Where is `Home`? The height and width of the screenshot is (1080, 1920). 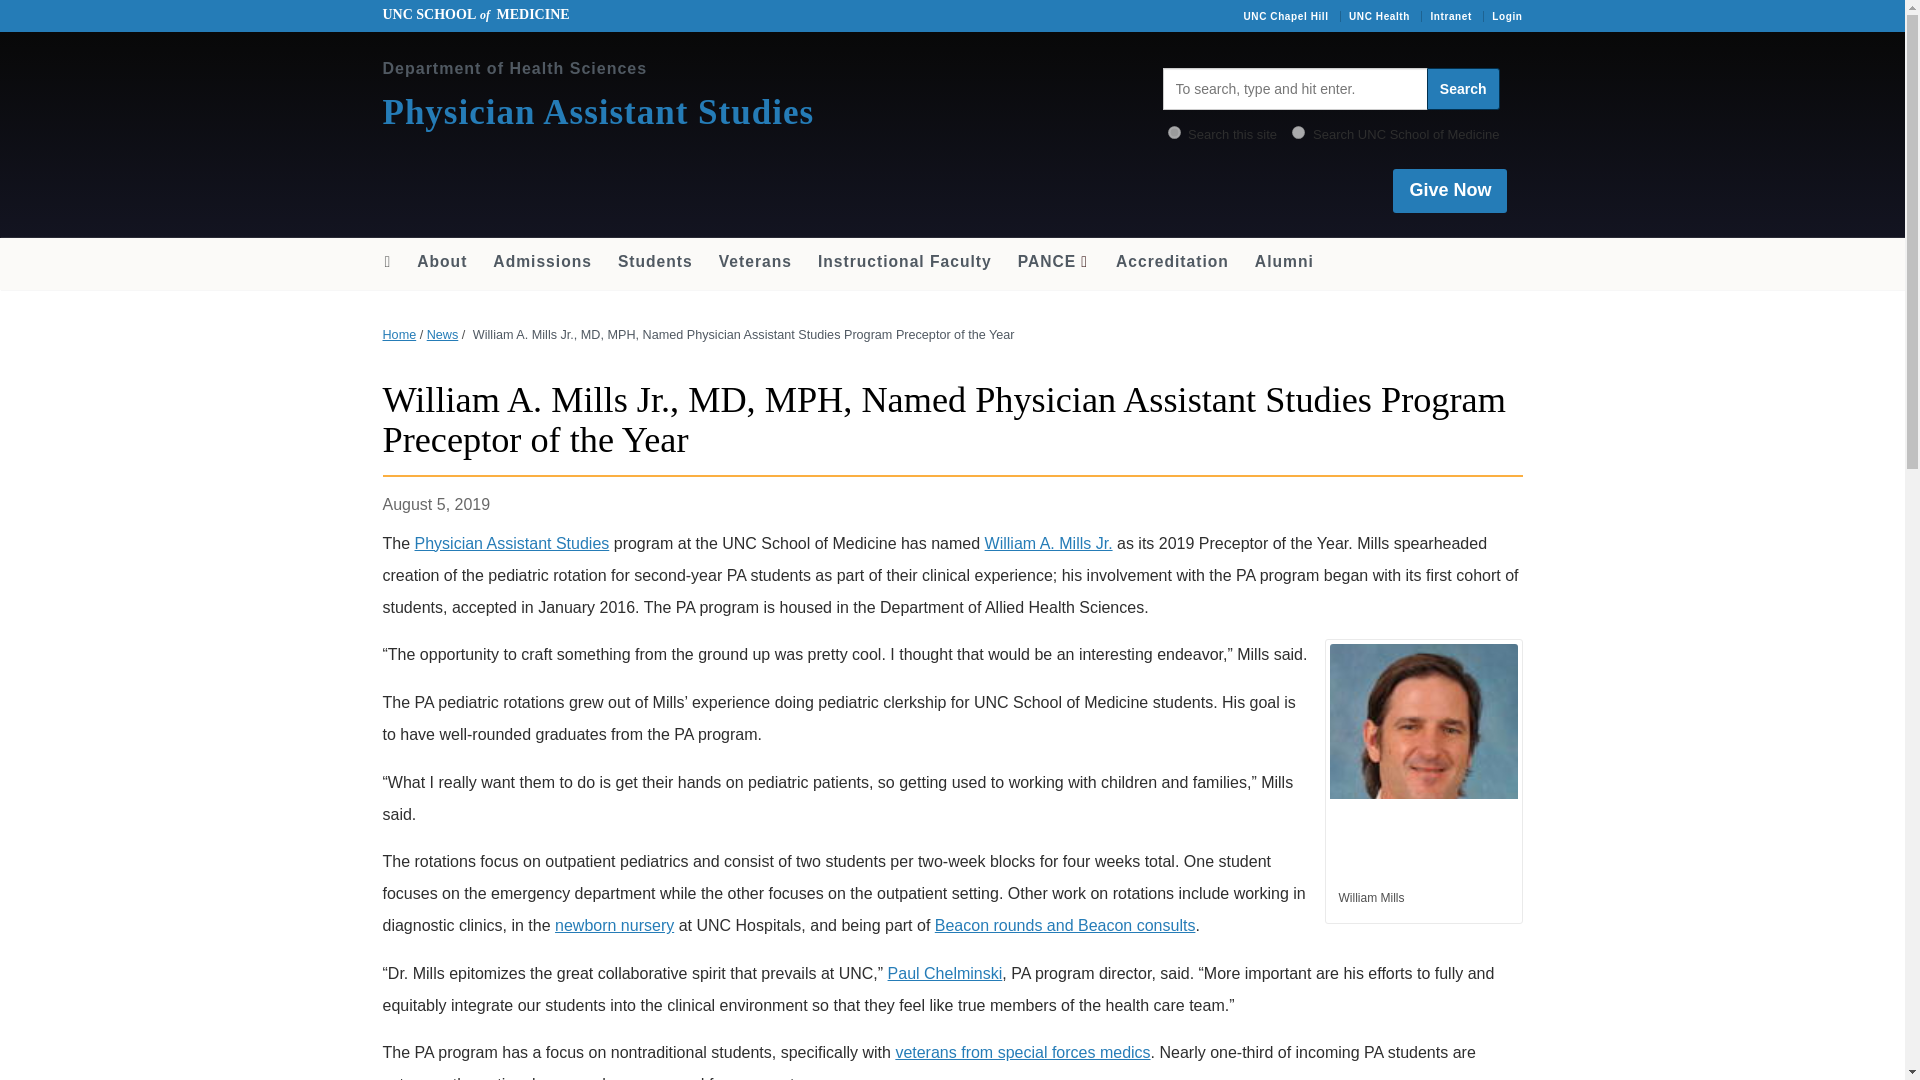
Home is located at coordinates (386, 262).